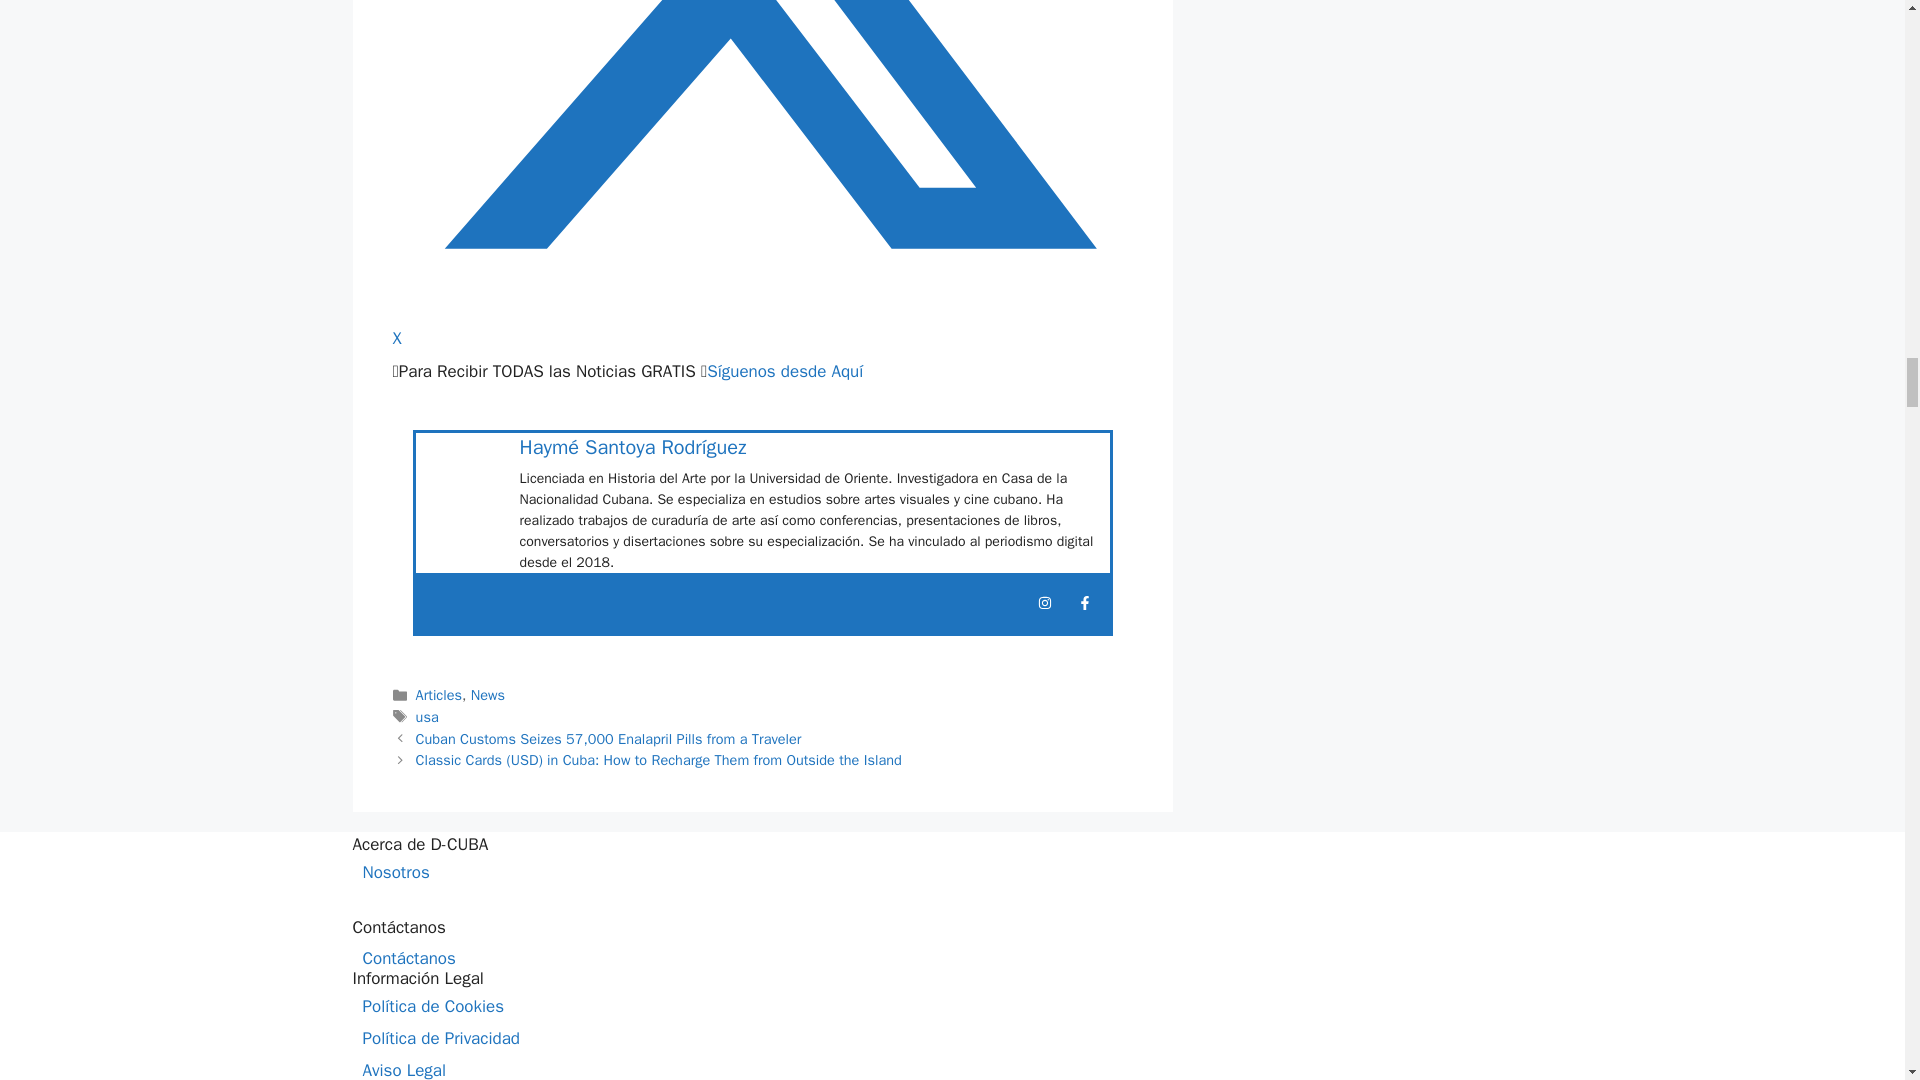 This screenshot has height=1080, width=1920. What do you see at coordinates (784, 371) in the screenshot?
I see `google news` at bounding box center [784, 371].